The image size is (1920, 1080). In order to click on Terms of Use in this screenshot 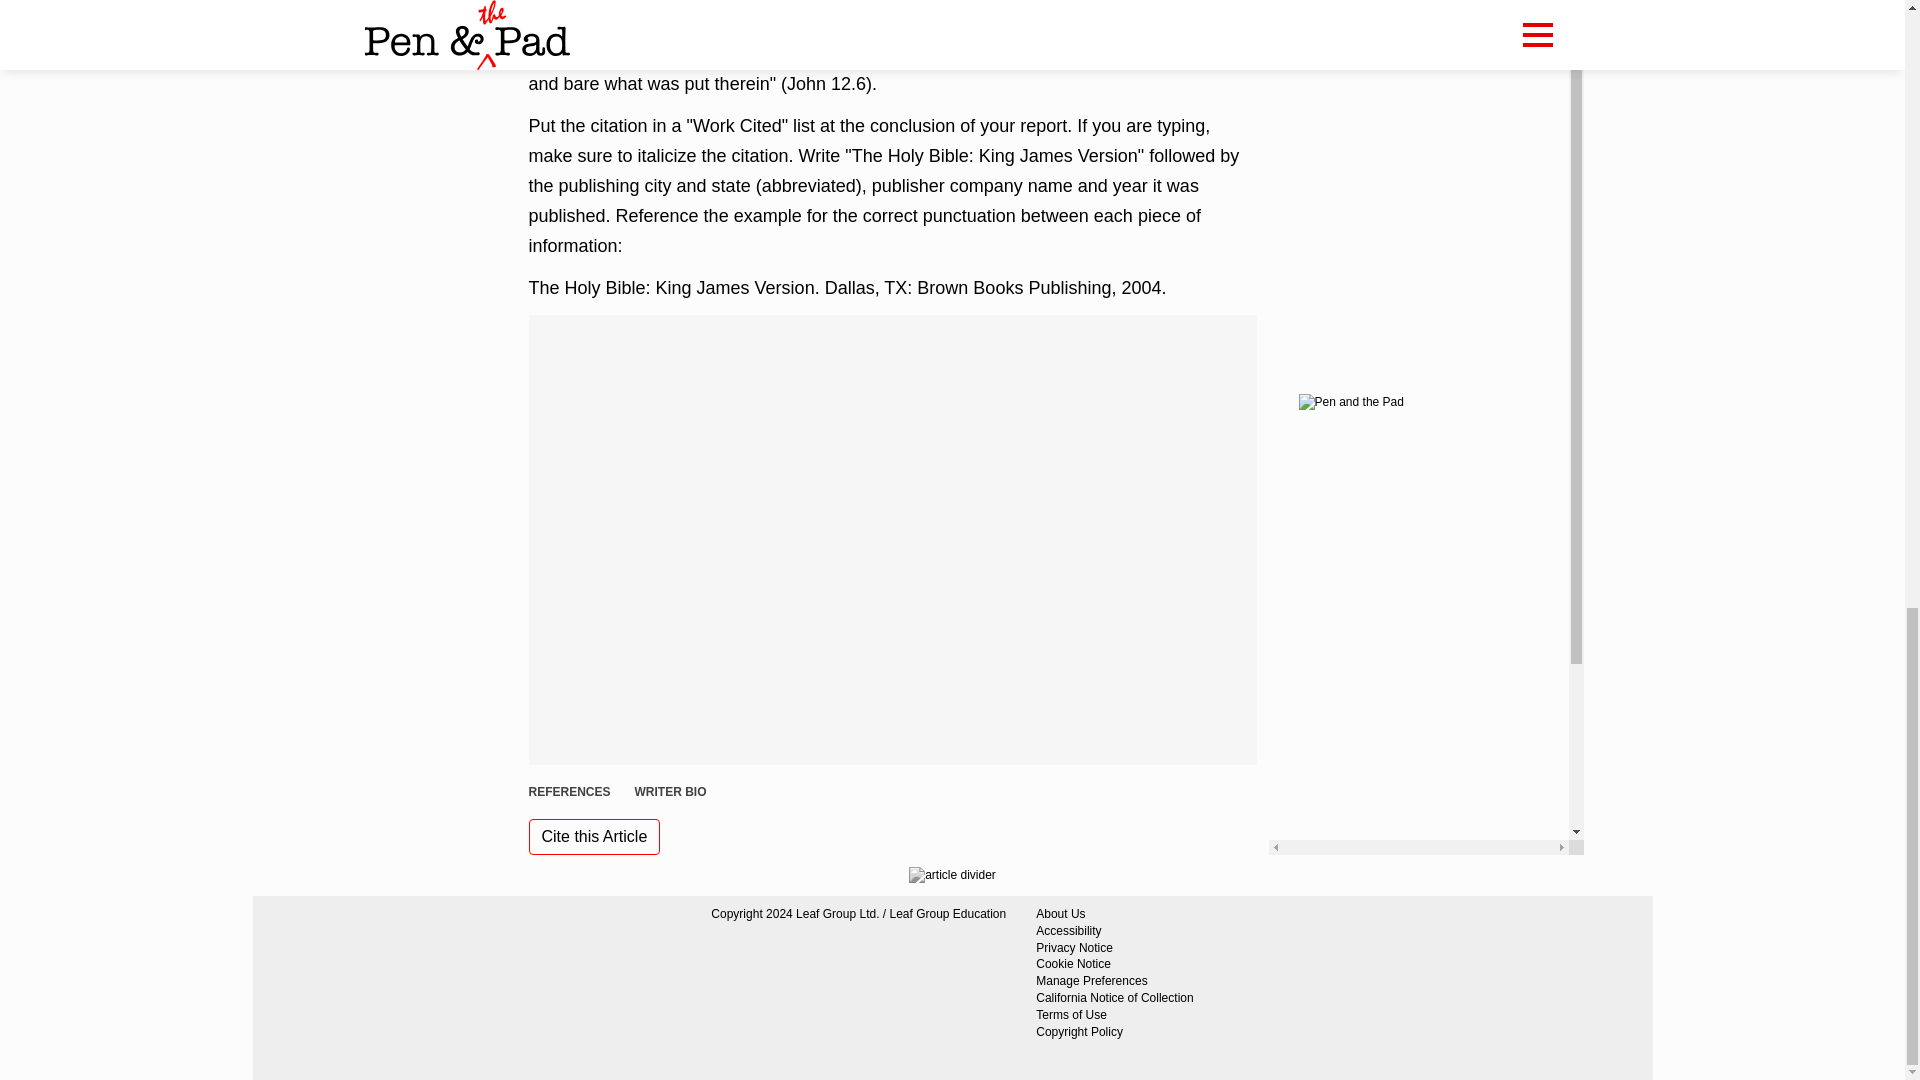, I will do `click(1114, 1014)`.